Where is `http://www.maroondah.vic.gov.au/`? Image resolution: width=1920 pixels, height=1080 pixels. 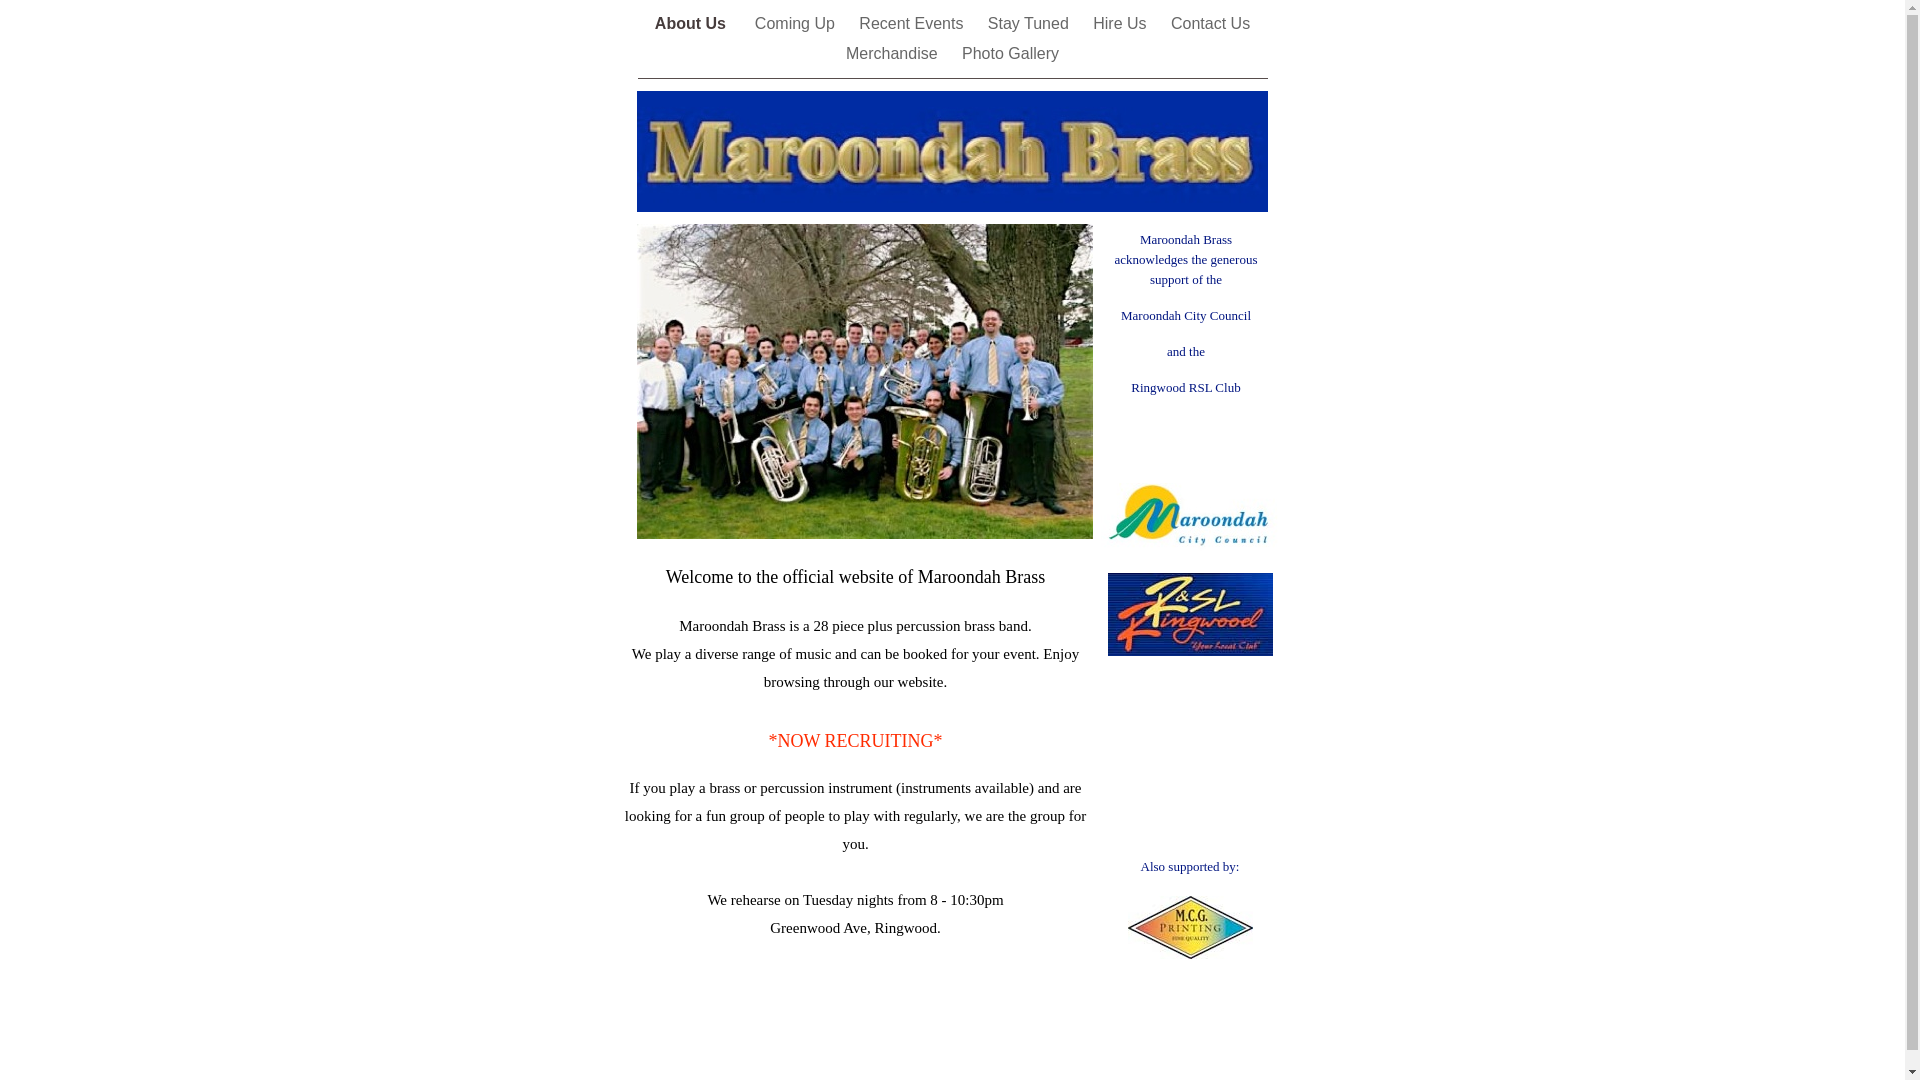 http://www.maroondah.vic.gov.au/ is located at coordinates (1190, 552).